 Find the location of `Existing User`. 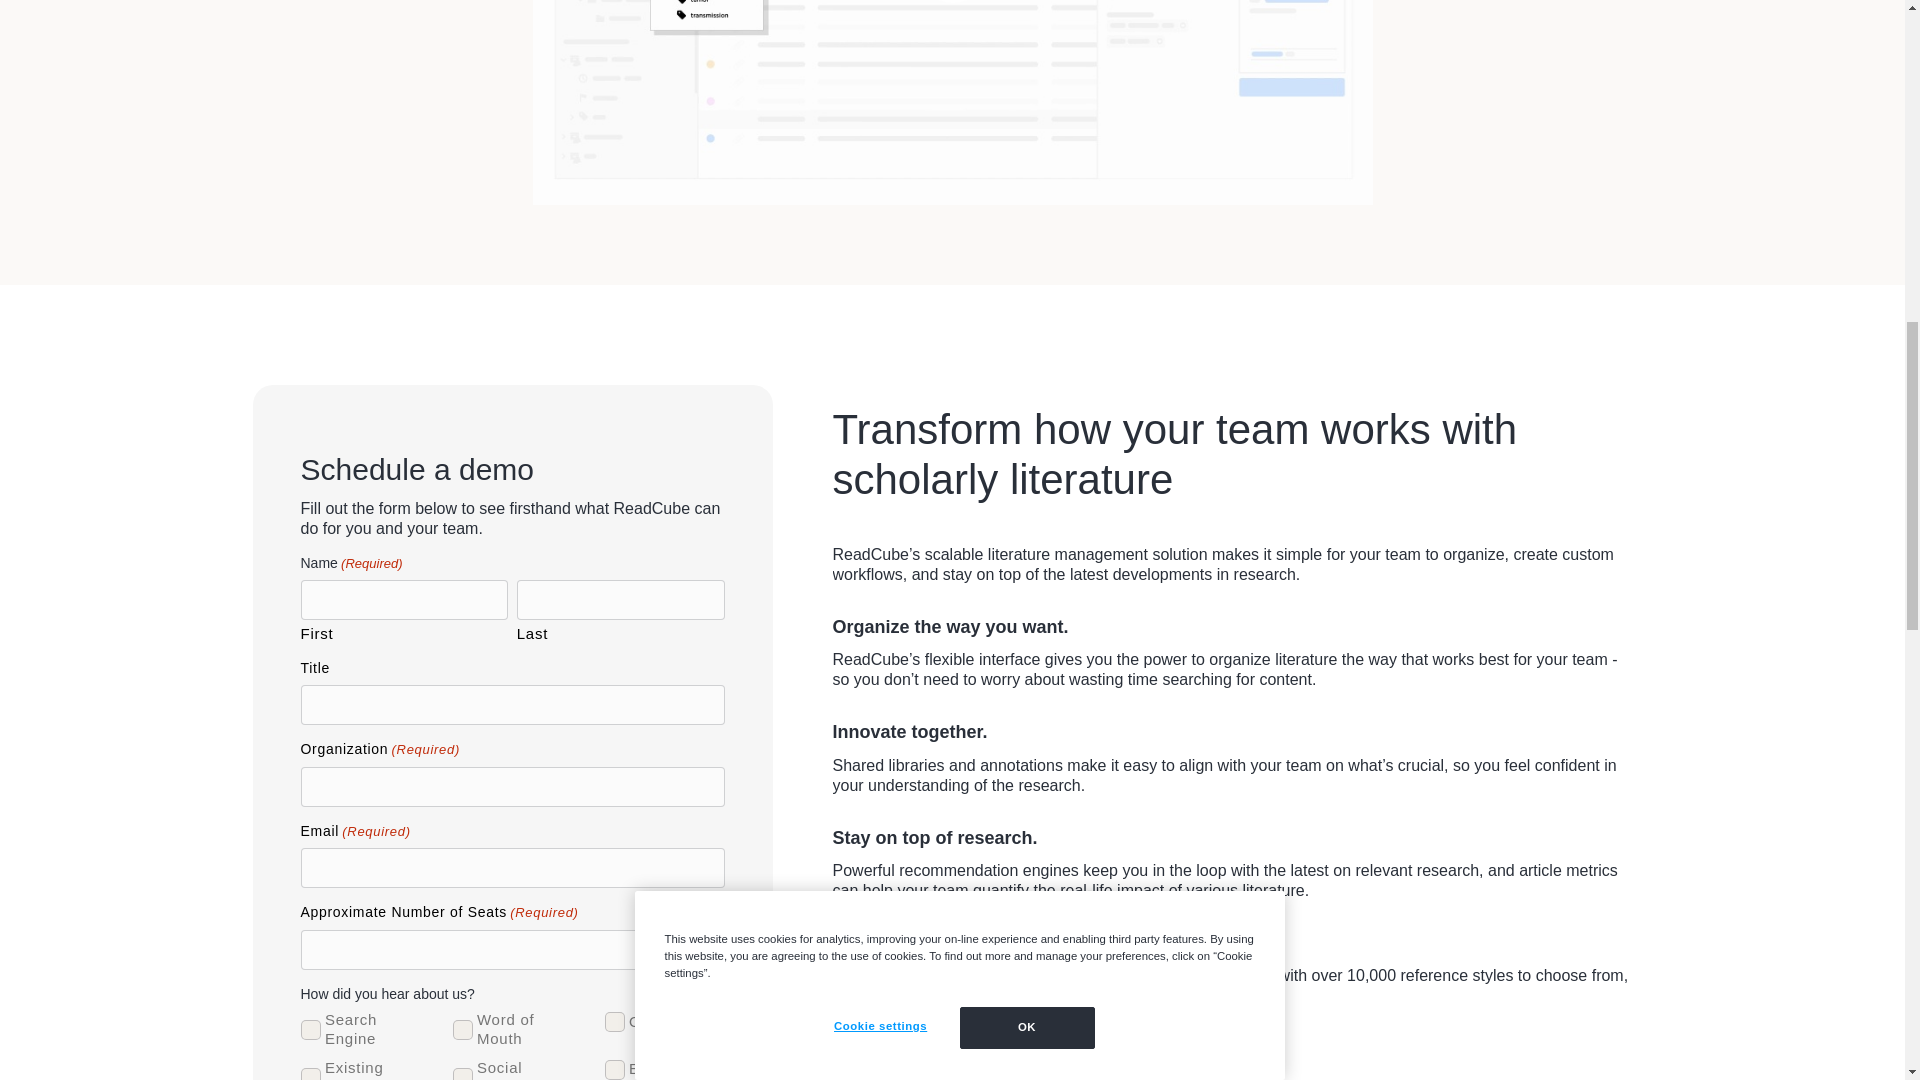

Existing User is located at coordinates (310, 1074).